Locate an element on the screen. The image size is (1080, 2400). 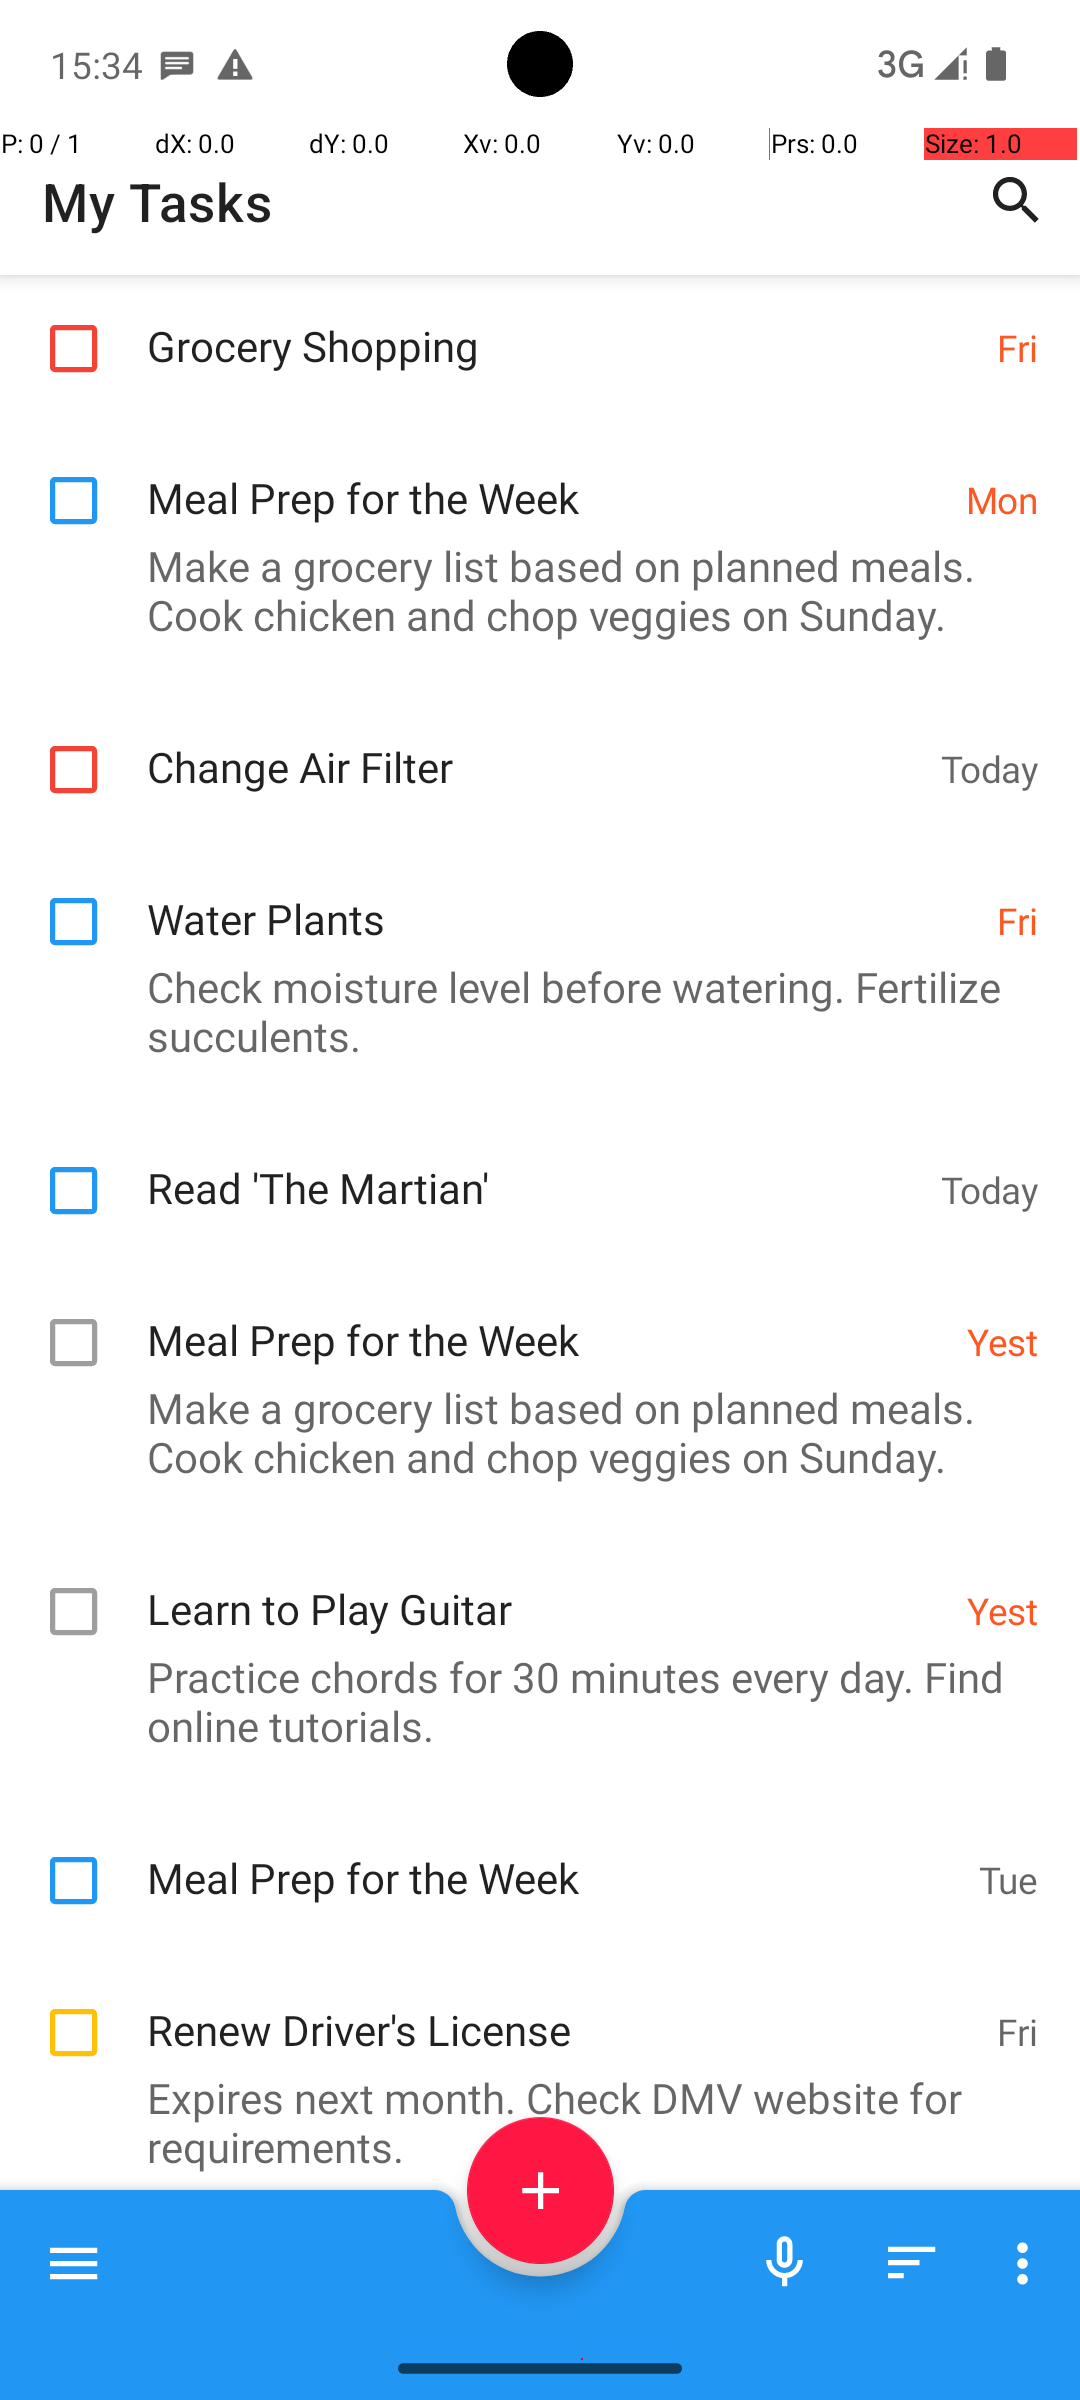
My Tasks is located at coordinates (157, 202).